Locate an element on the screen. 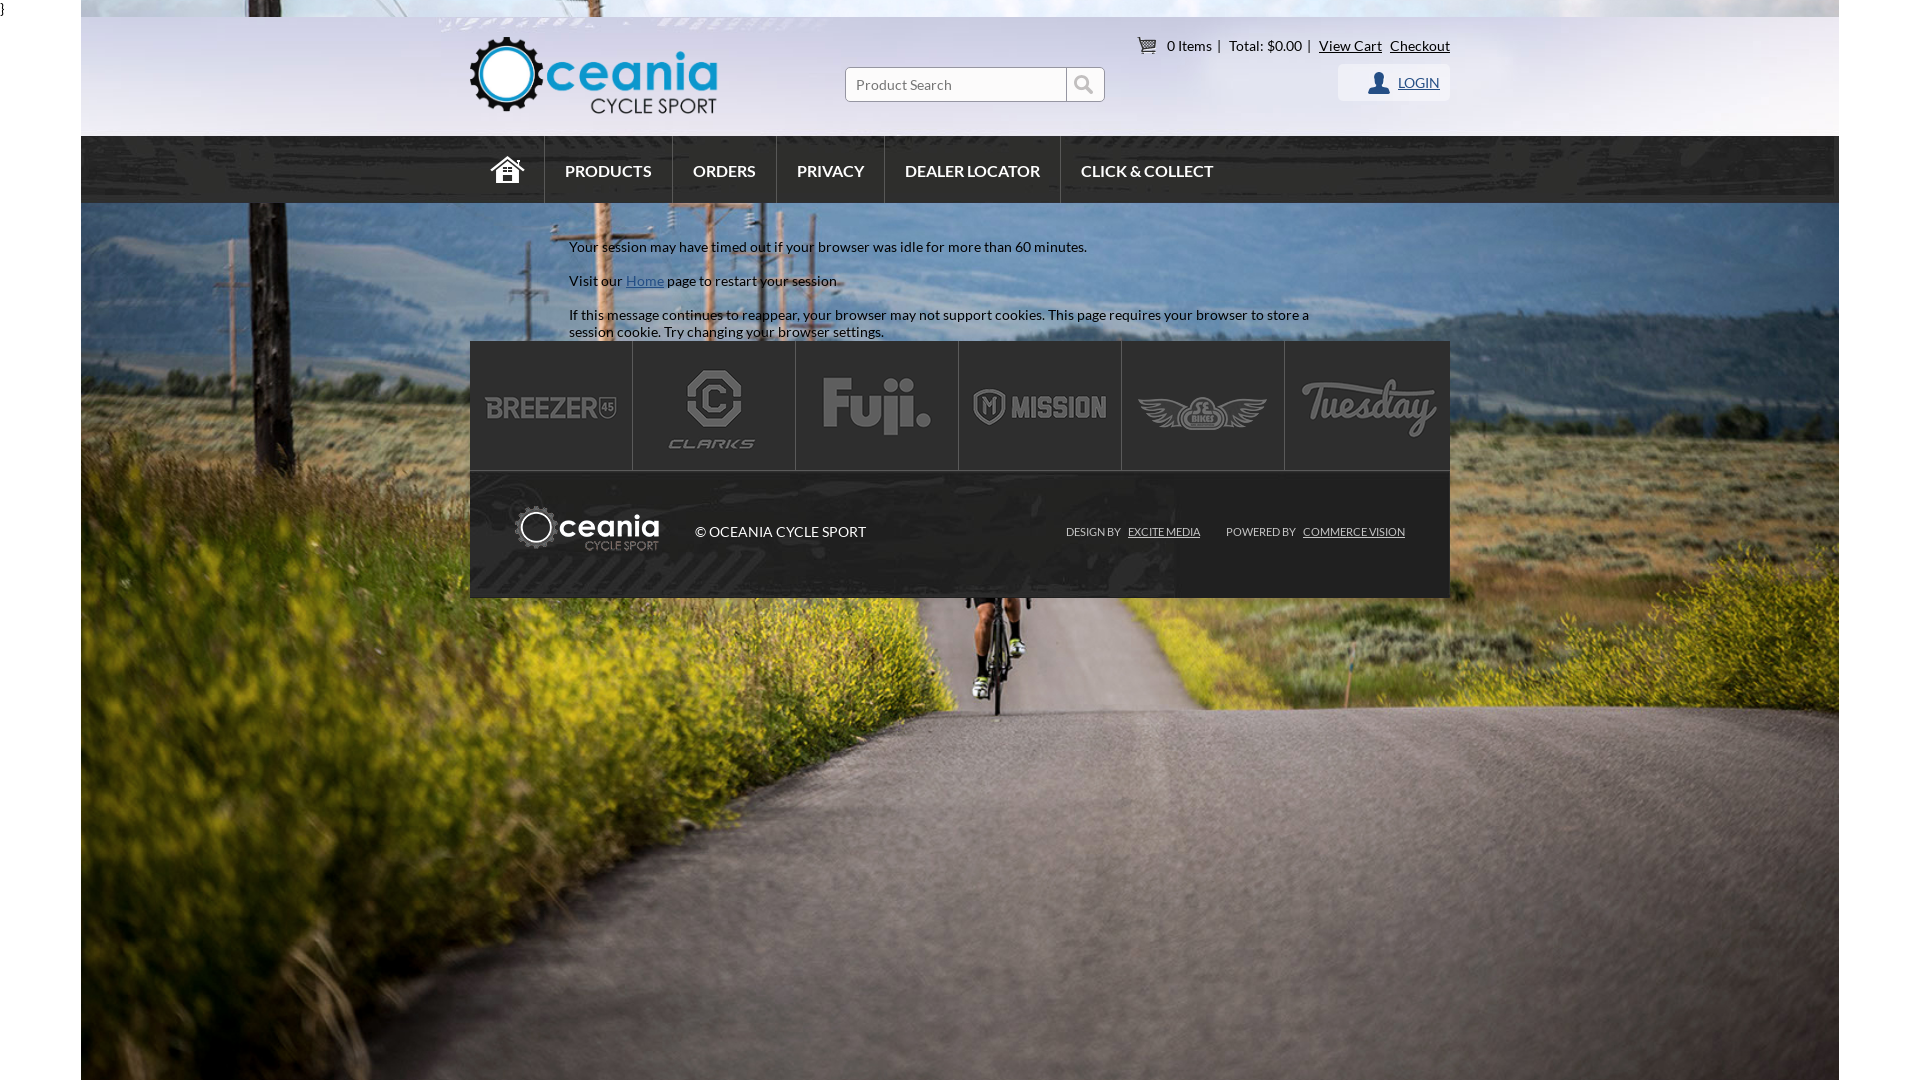 Image resolution: width=1920 pixels, height=1080 pixels. Home is located at coordinates (645, 280).